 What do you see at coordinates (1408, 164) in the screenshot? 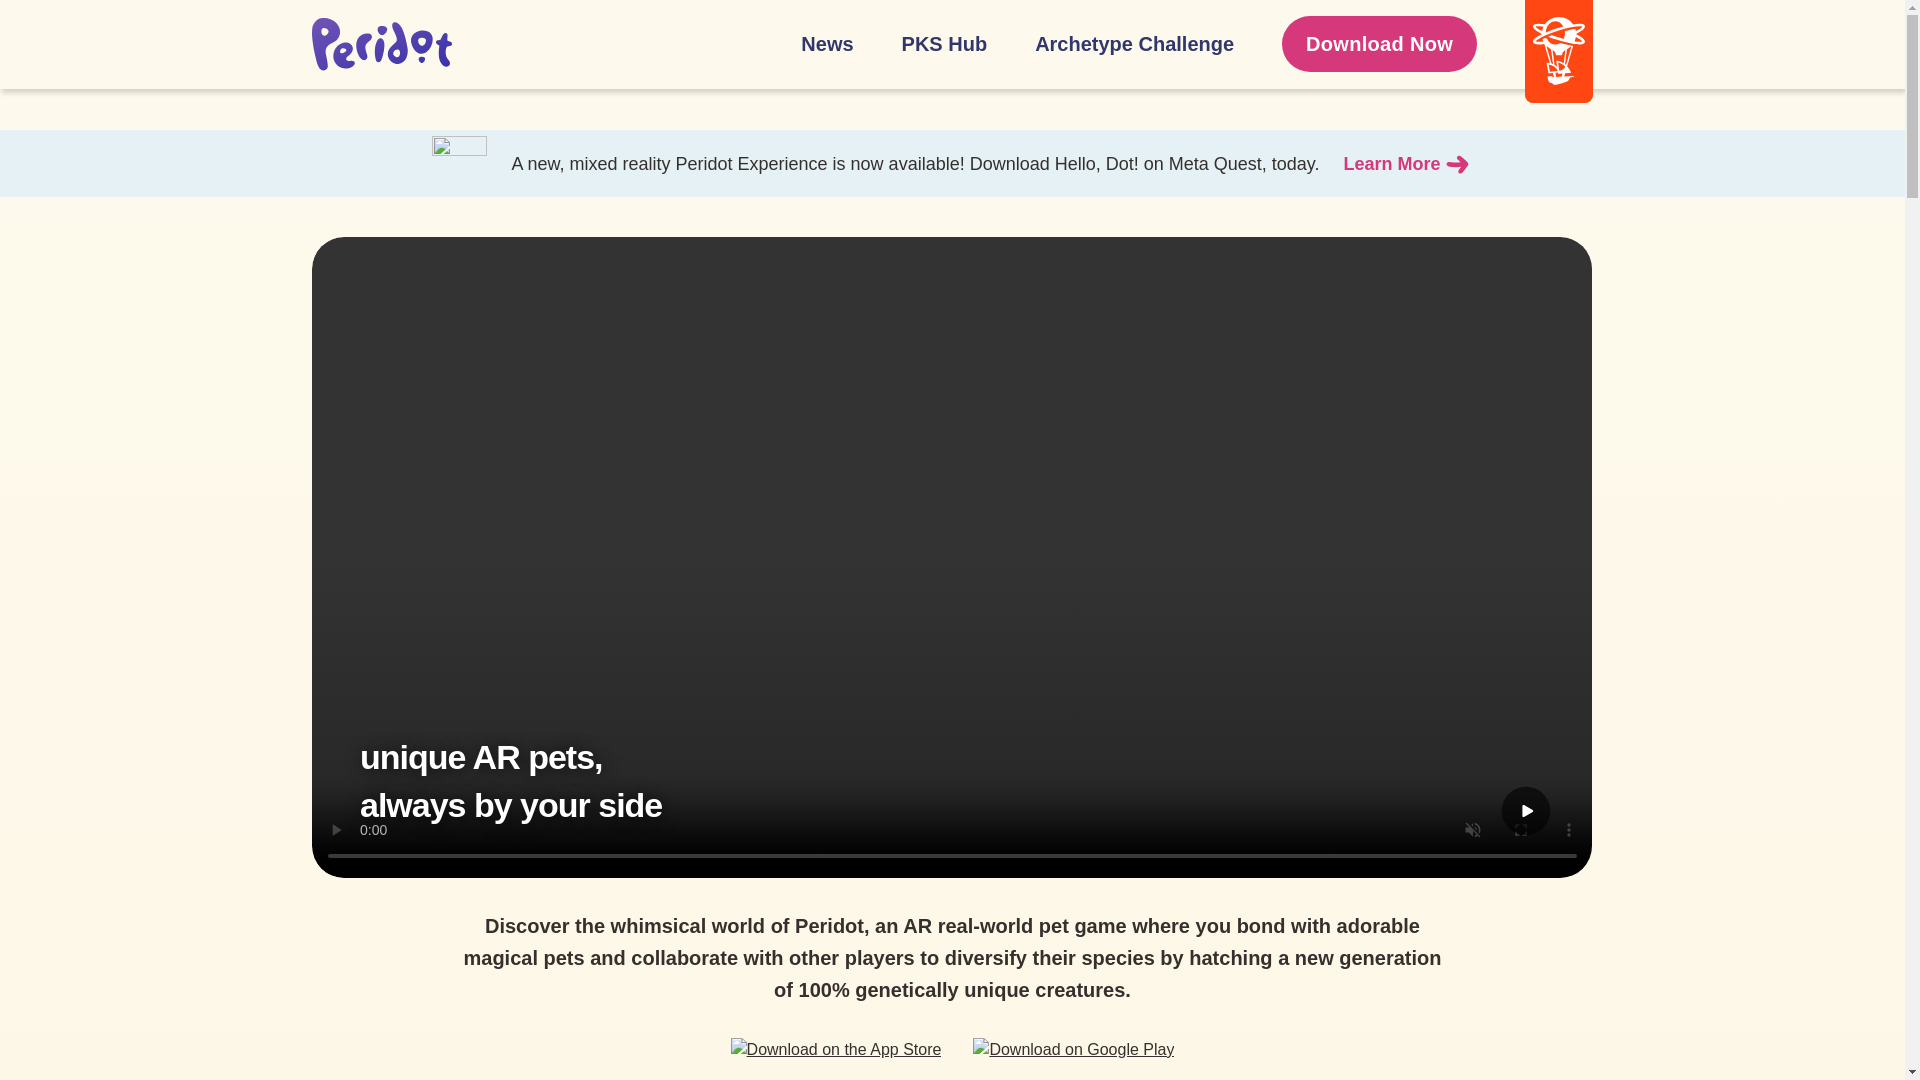
I see `Learn More` at bounding box center [1408, 164].